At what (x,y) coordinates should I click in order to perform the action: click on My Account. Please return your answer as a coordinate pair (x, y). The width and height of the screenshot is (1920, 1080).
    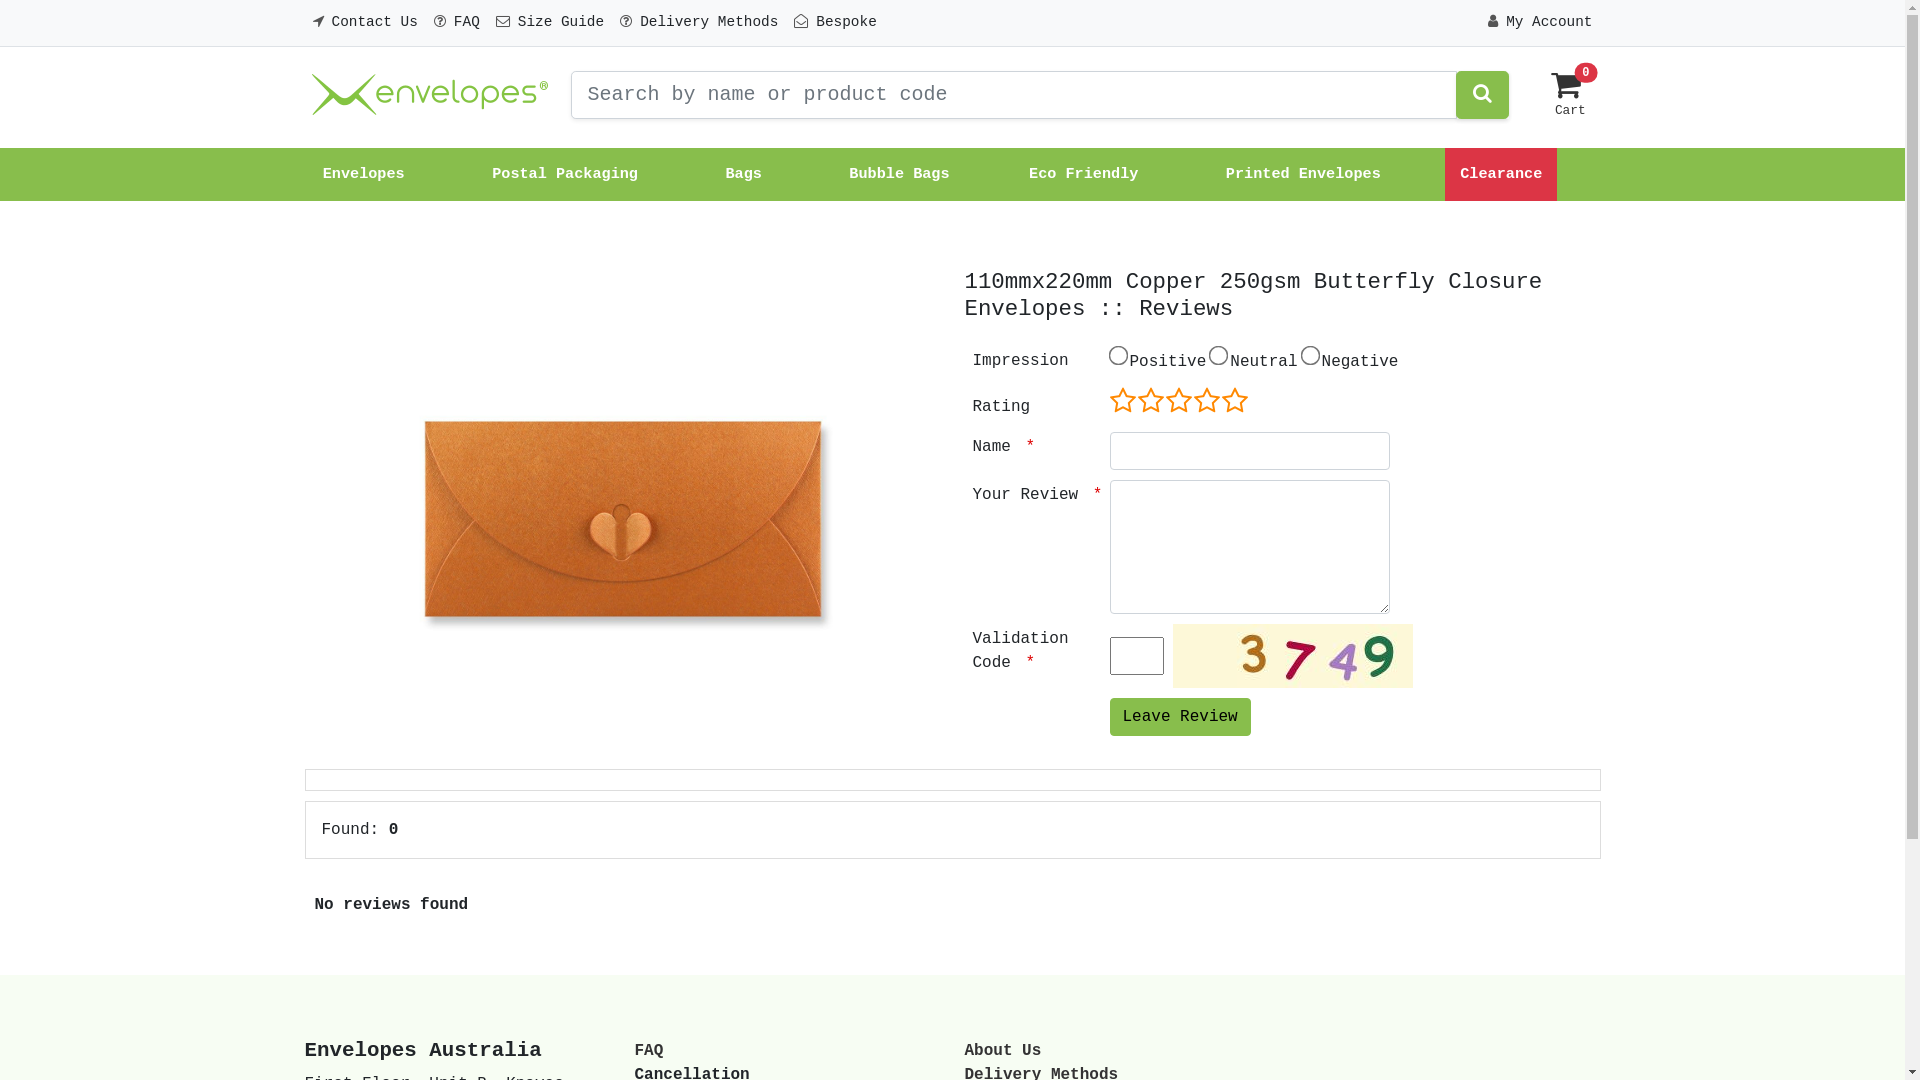
    Looking at the image, I should click on (1540, 23).